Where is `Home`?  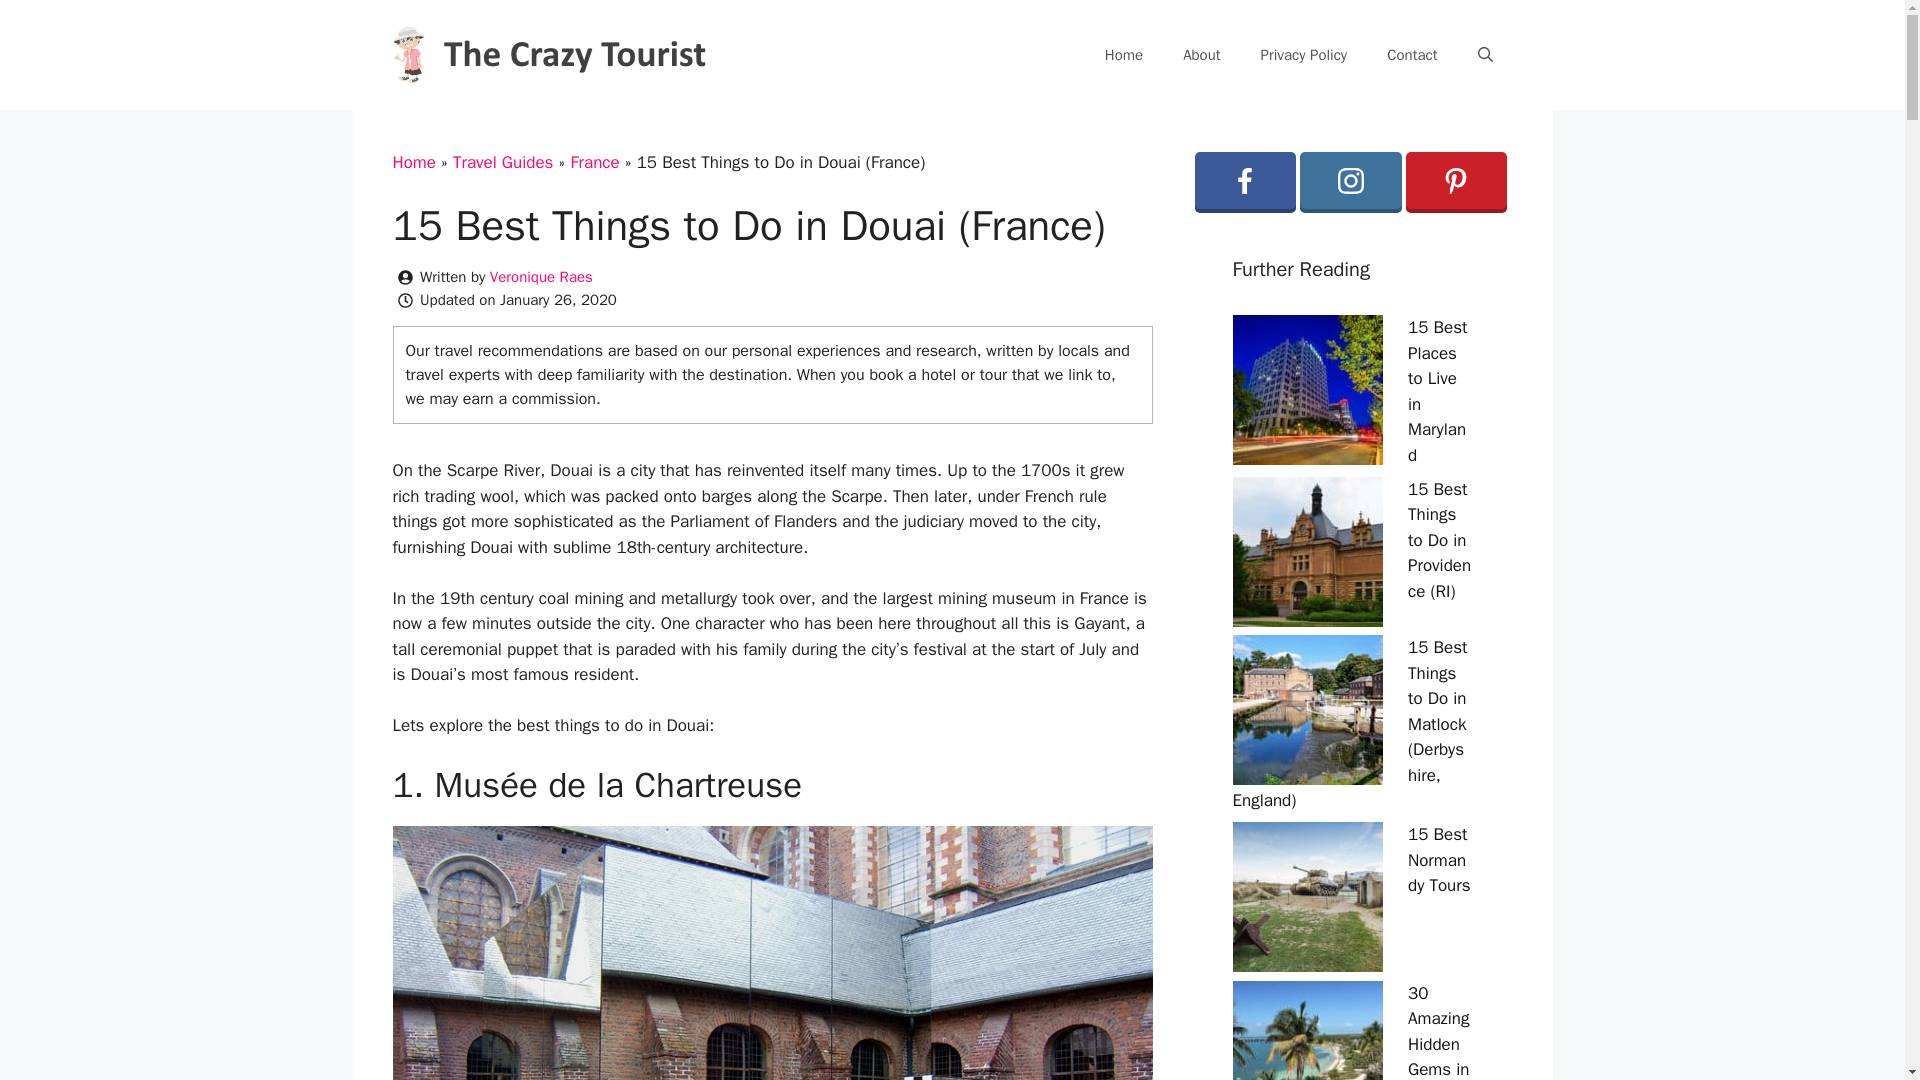
Home is located at coordinates (1124, 54).